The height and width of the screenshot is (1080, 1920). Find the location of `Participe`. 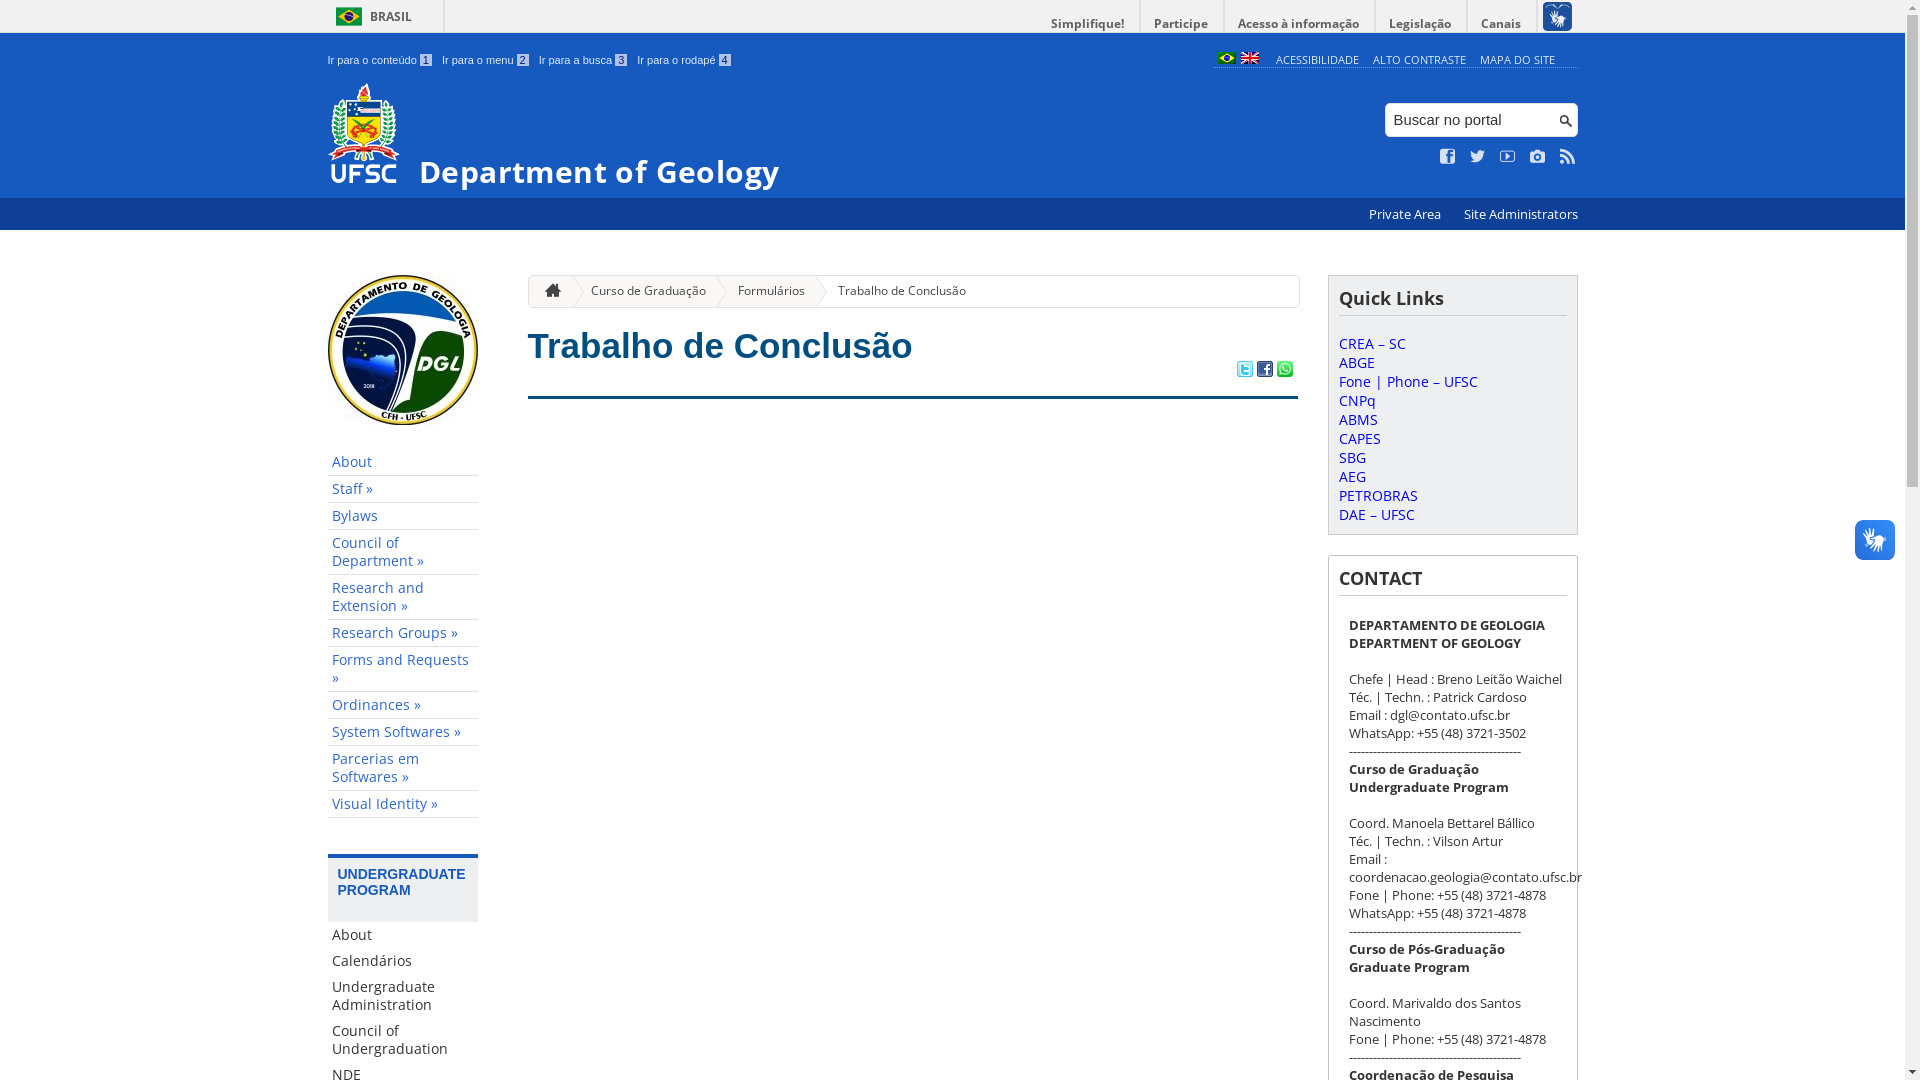

Participe is located at coordinates (1181, 24).